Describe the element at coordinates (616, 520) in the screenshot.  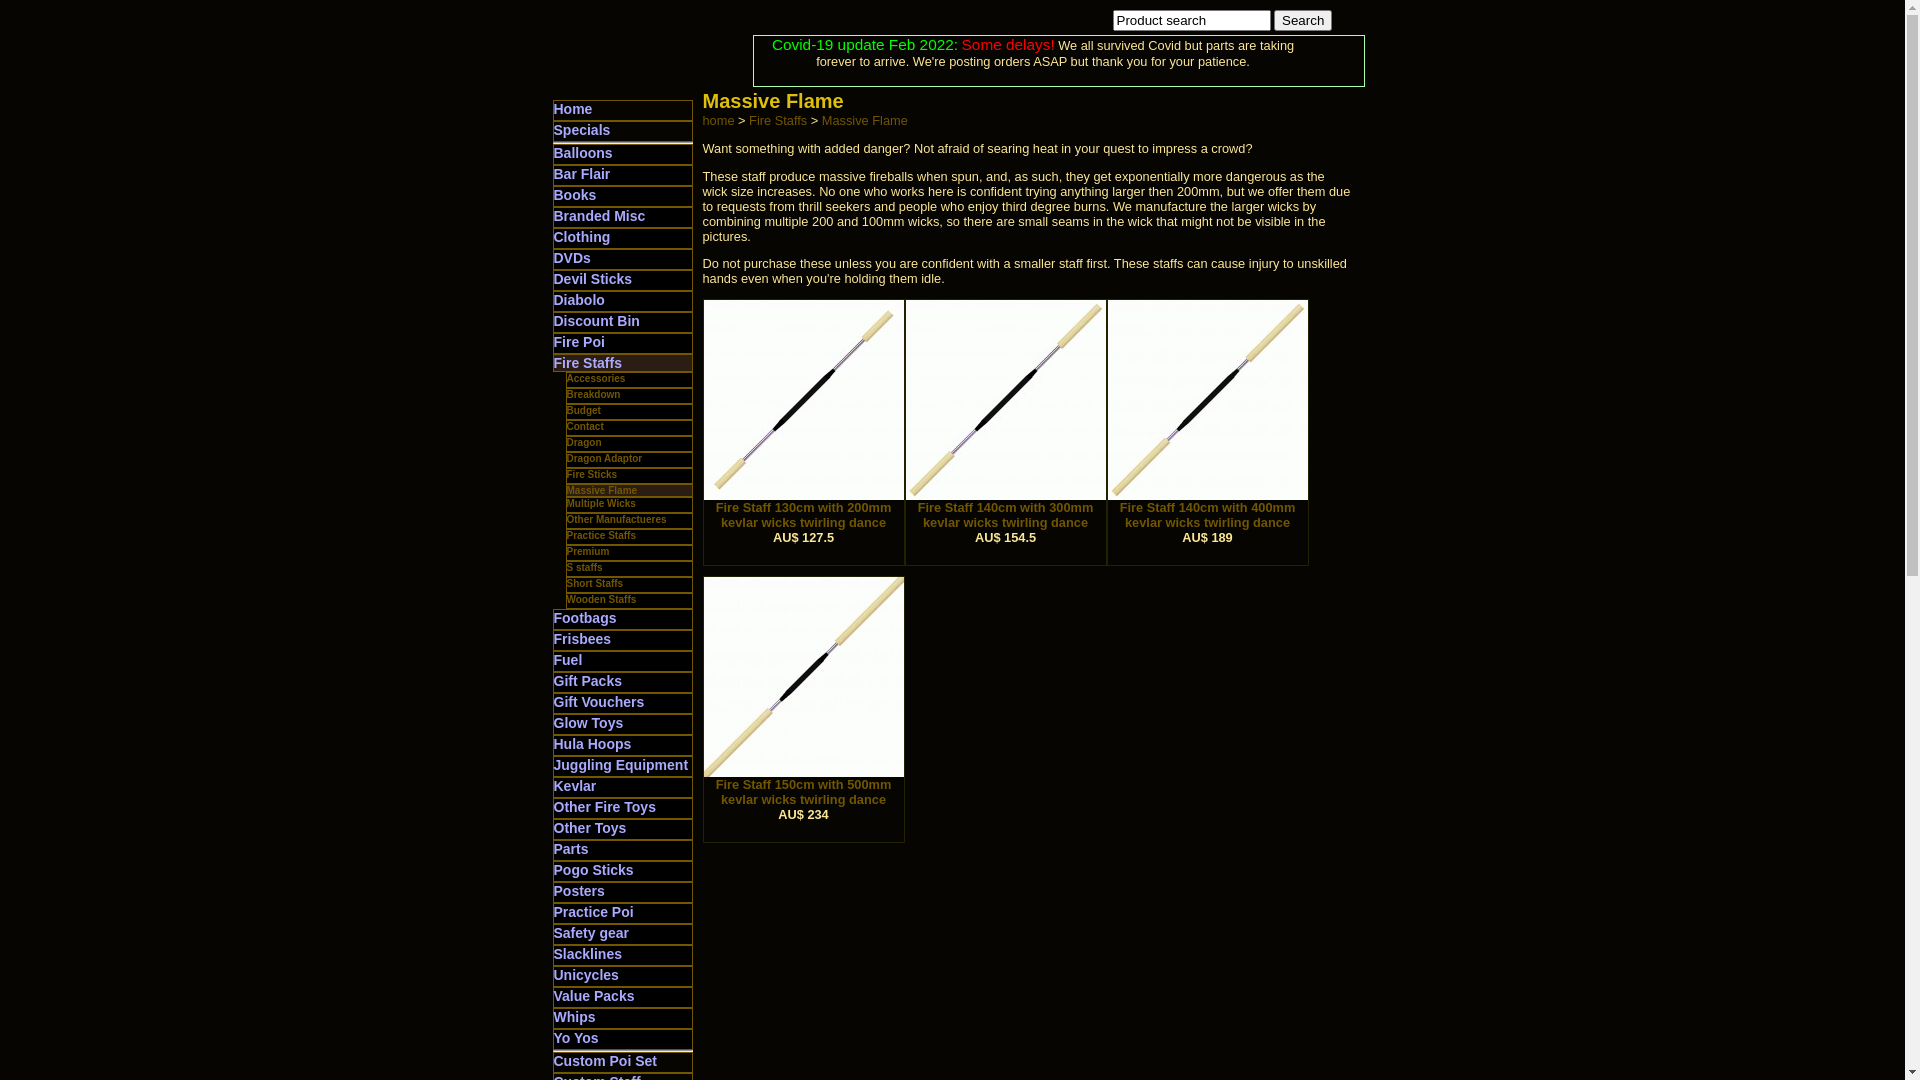
I see `Other Manufactueres` at that location.